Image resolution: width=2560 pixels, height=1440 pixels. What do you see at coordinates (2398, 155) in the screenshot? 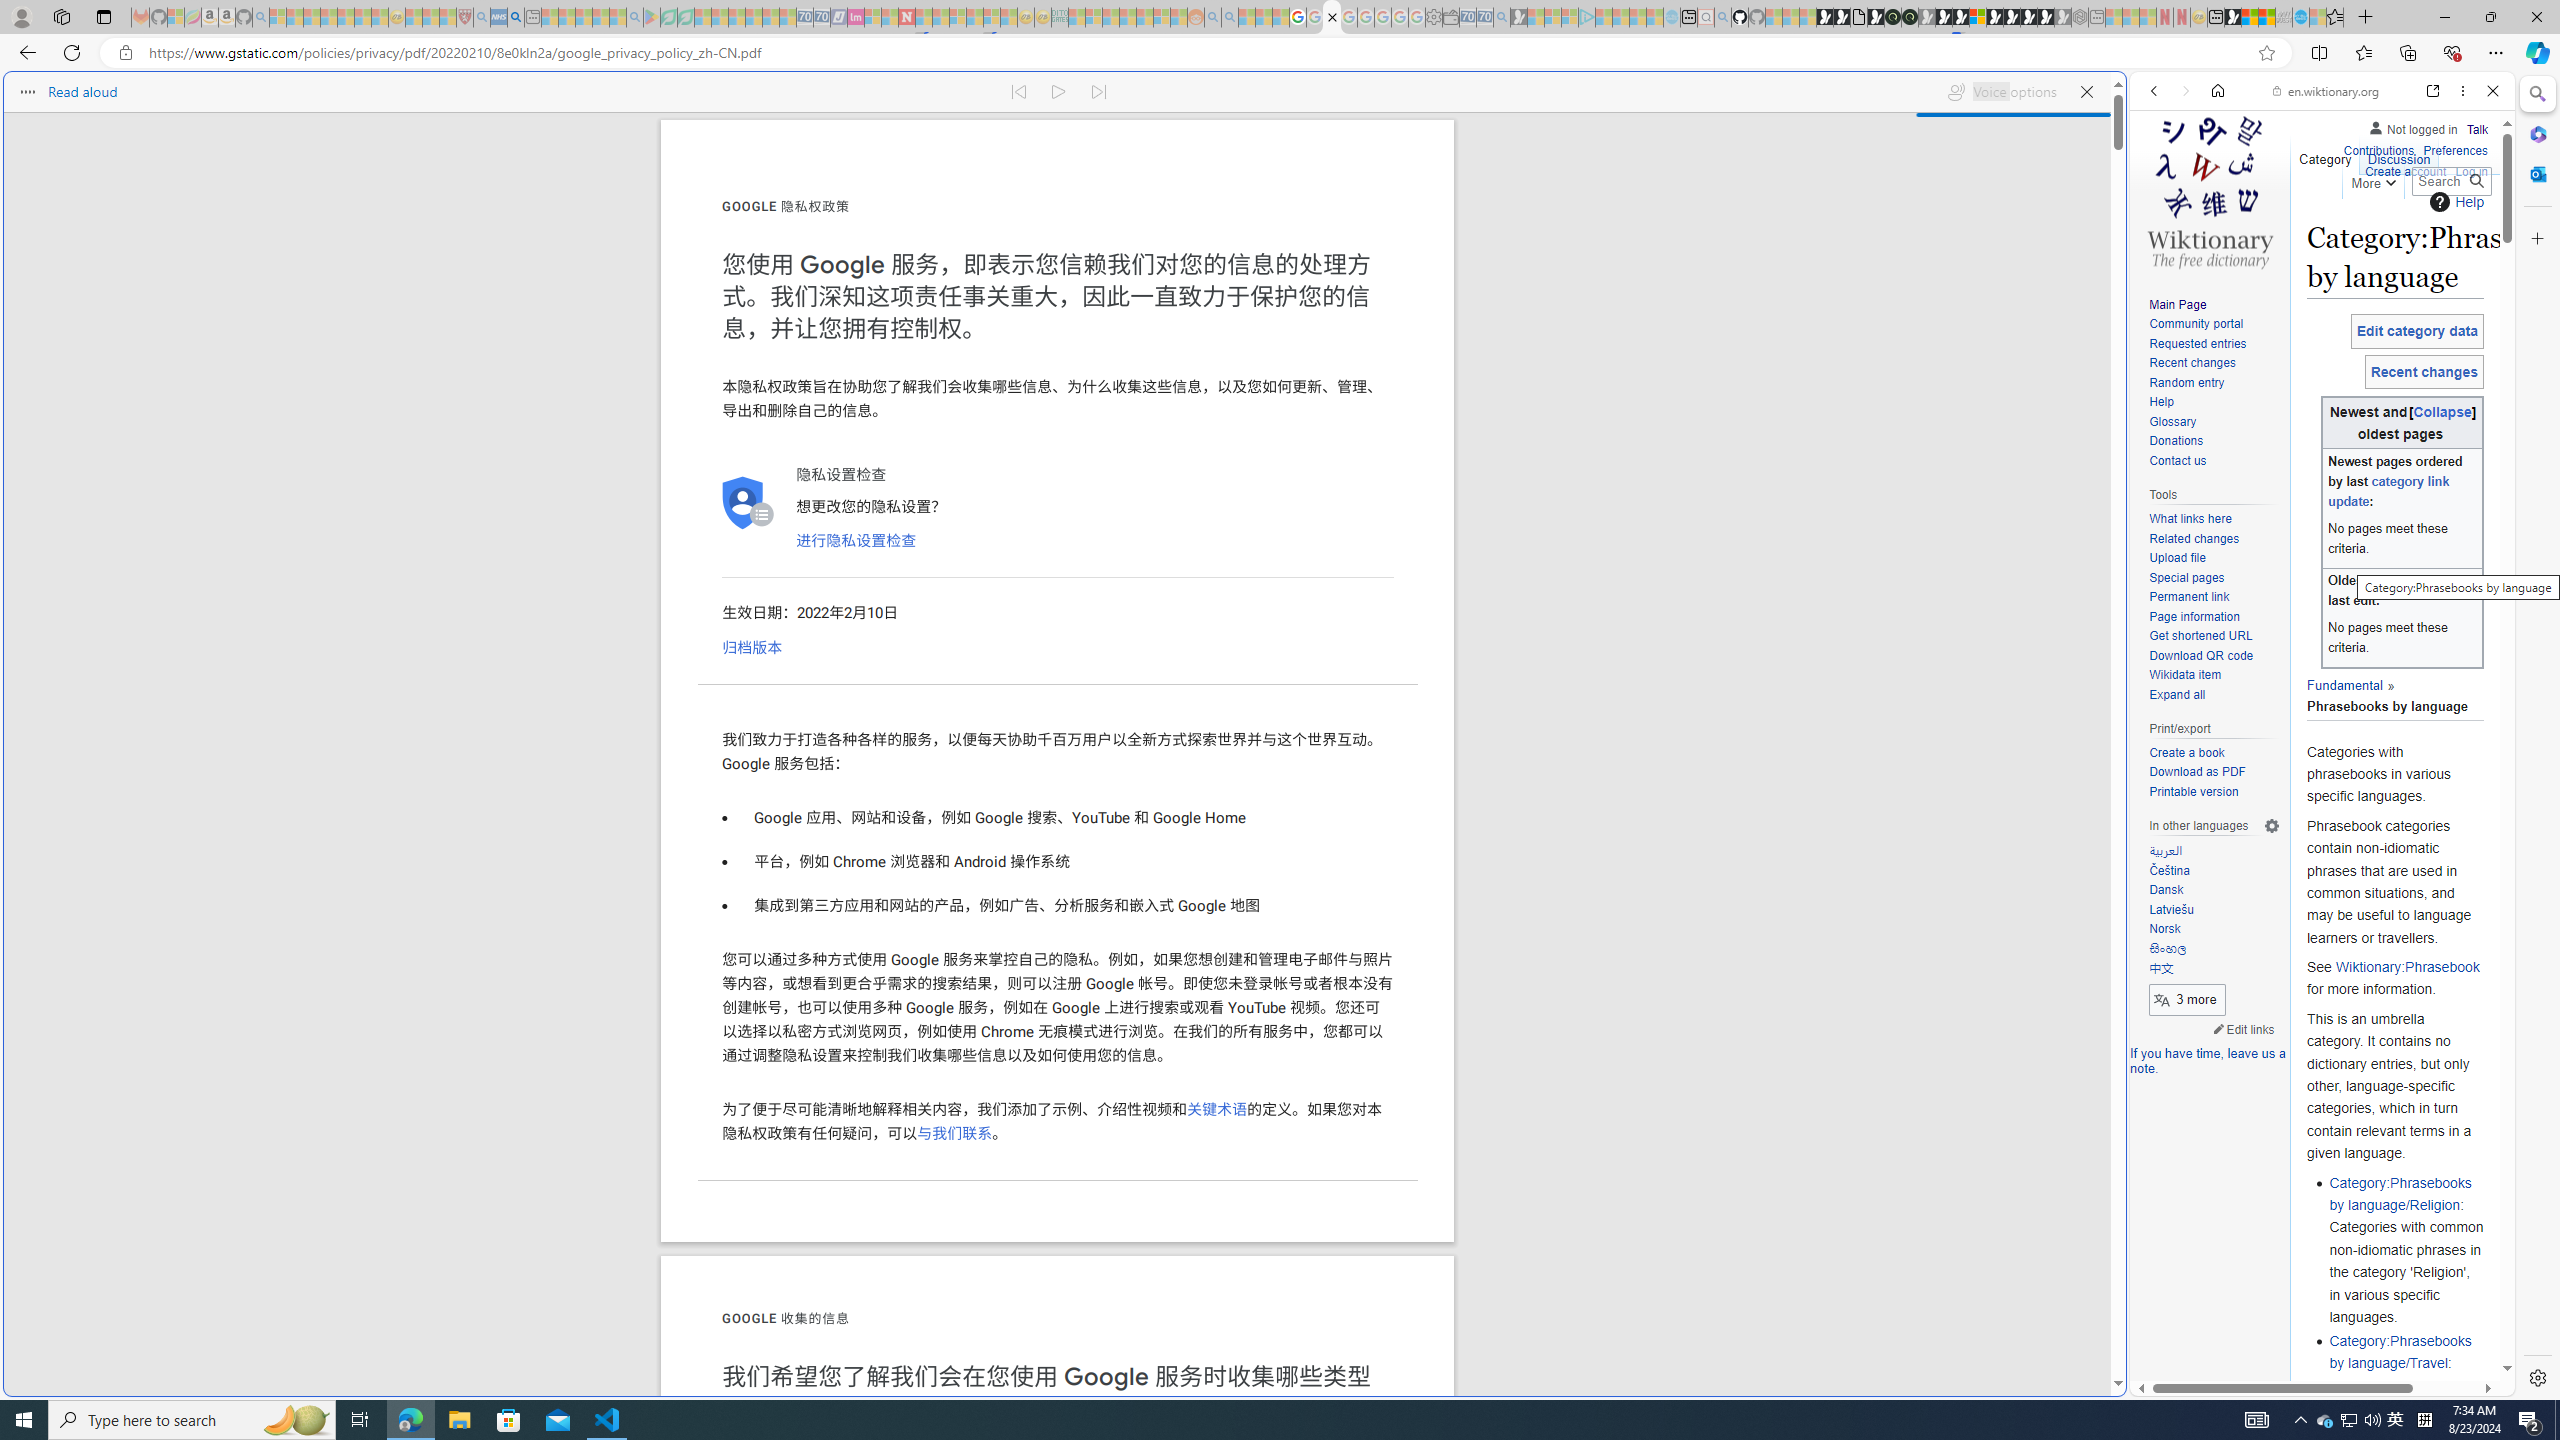
I see `Discussion` at bounding box center [2398, 155].